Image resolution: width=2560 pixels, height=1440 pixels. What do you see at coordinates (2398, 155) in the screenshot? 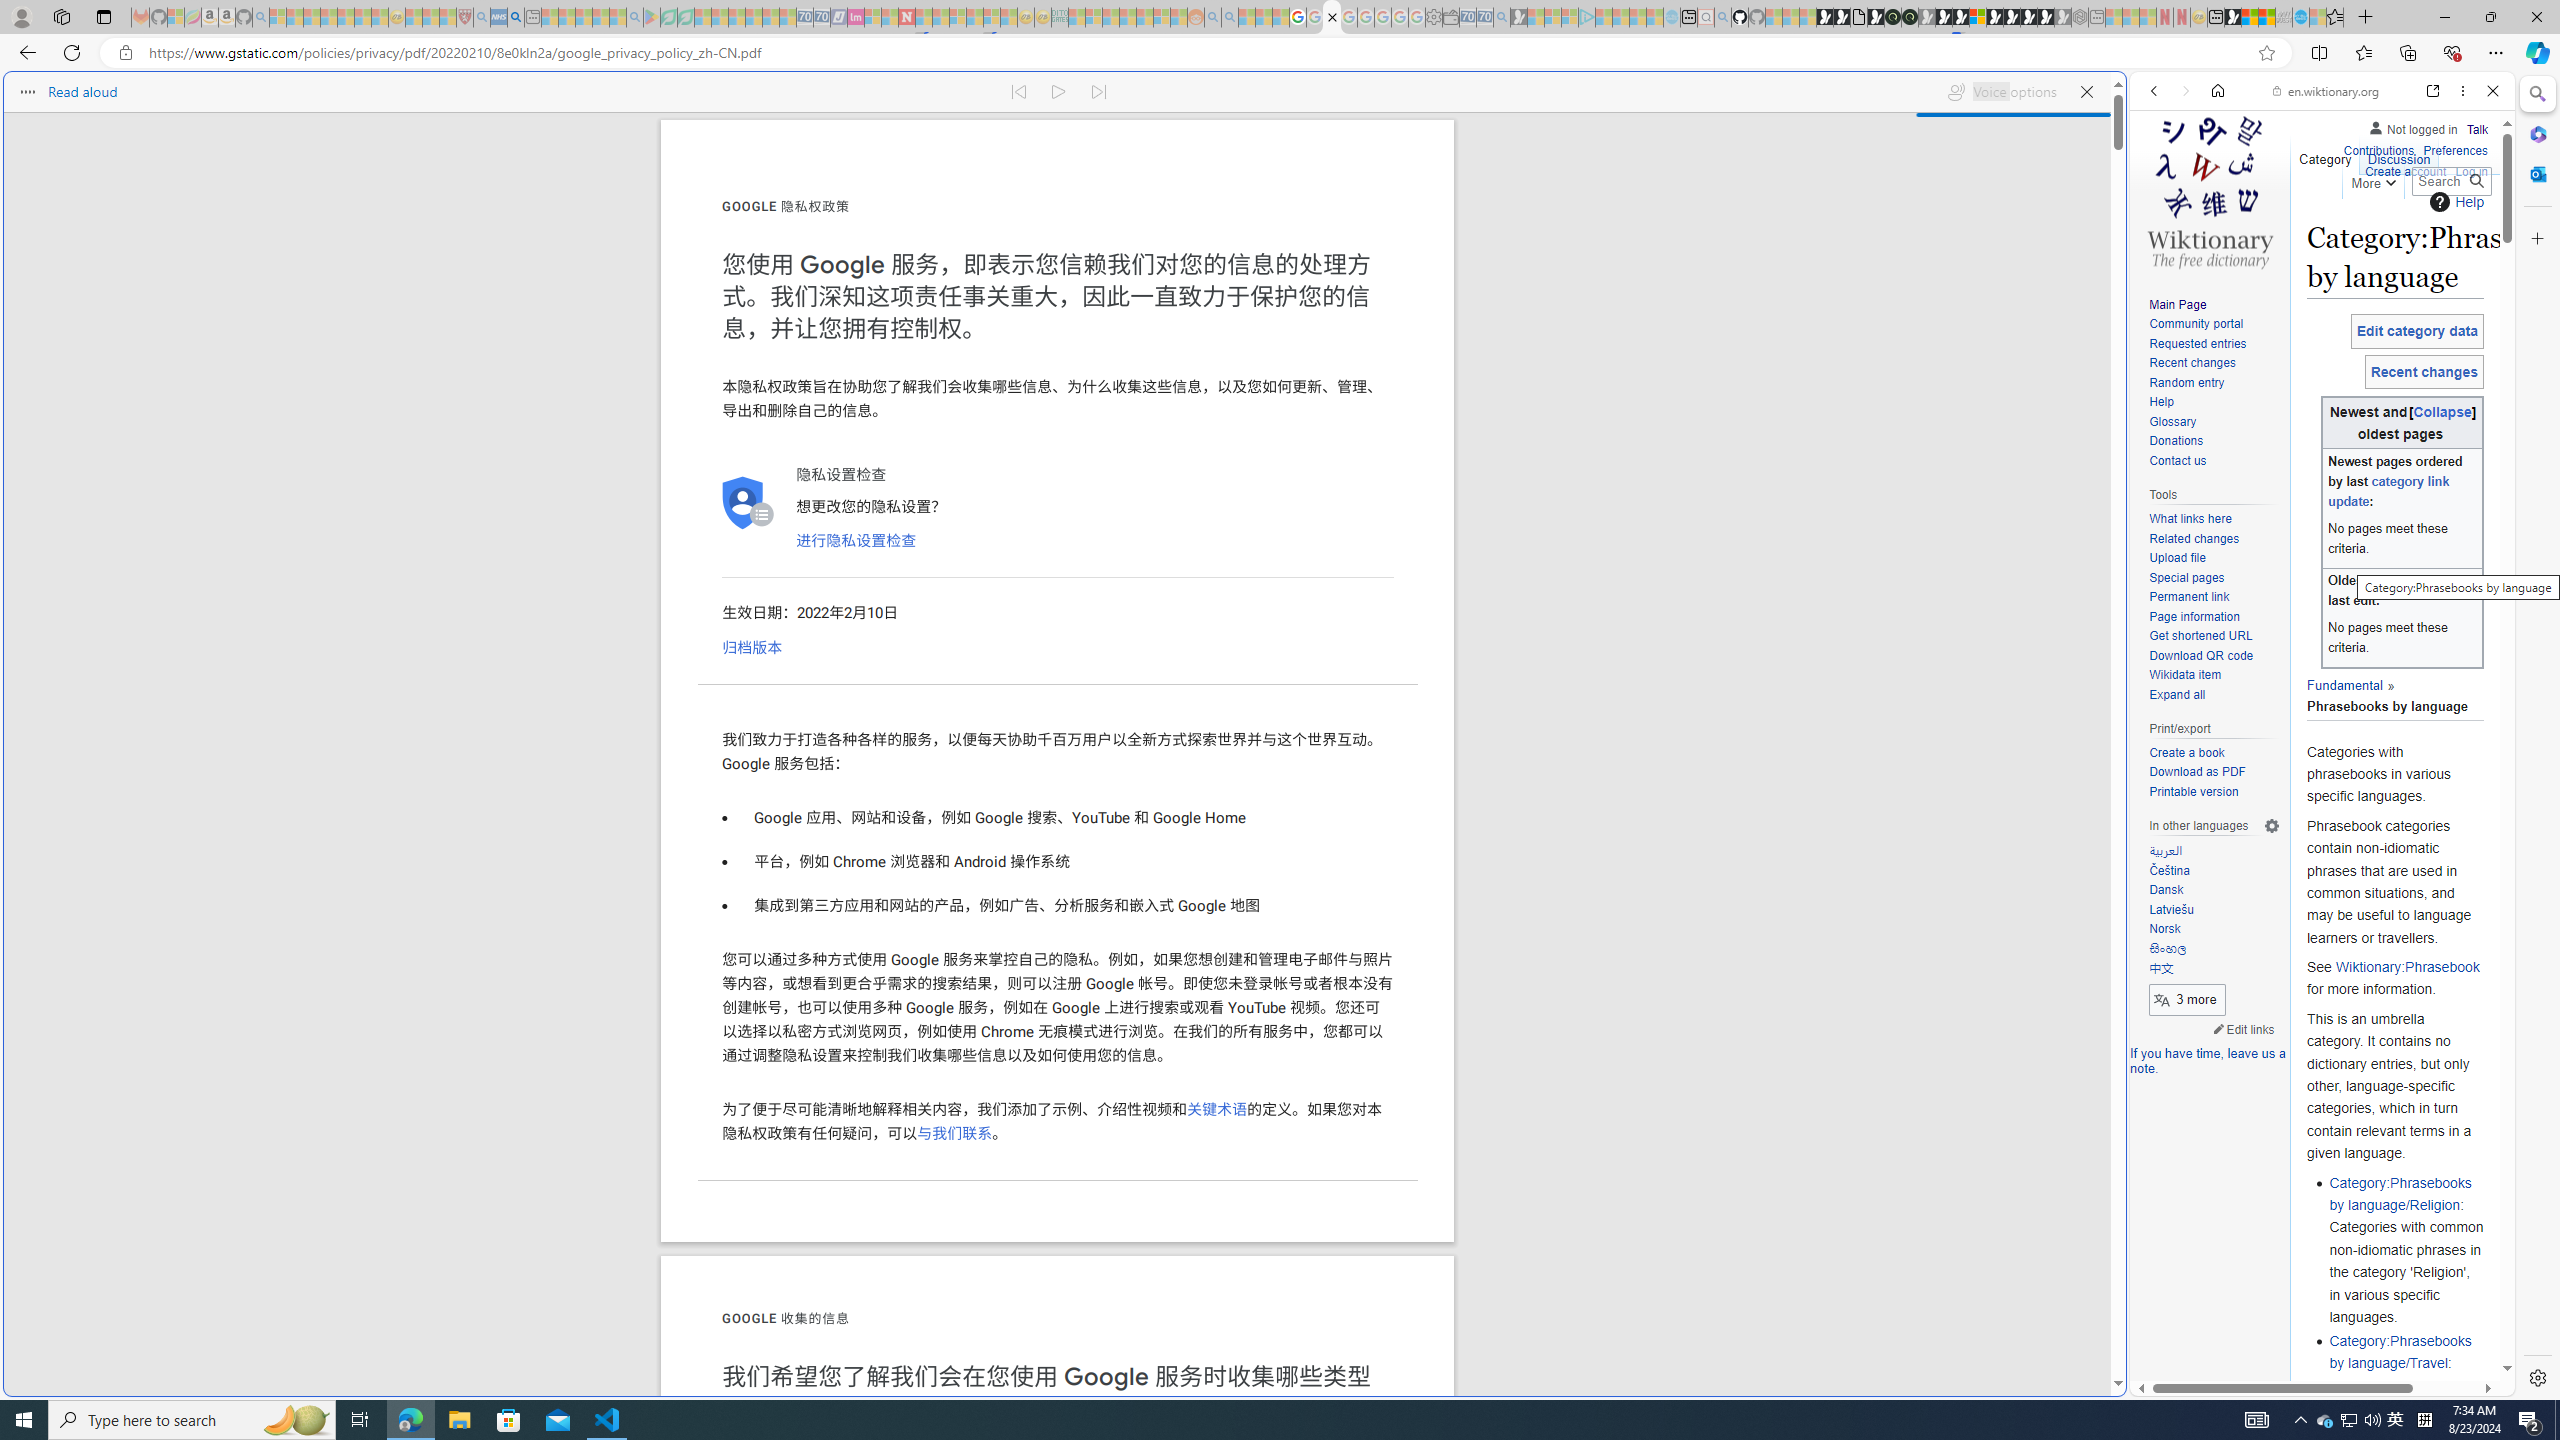
I see `Discussion` at bounding box center [2398, 155].